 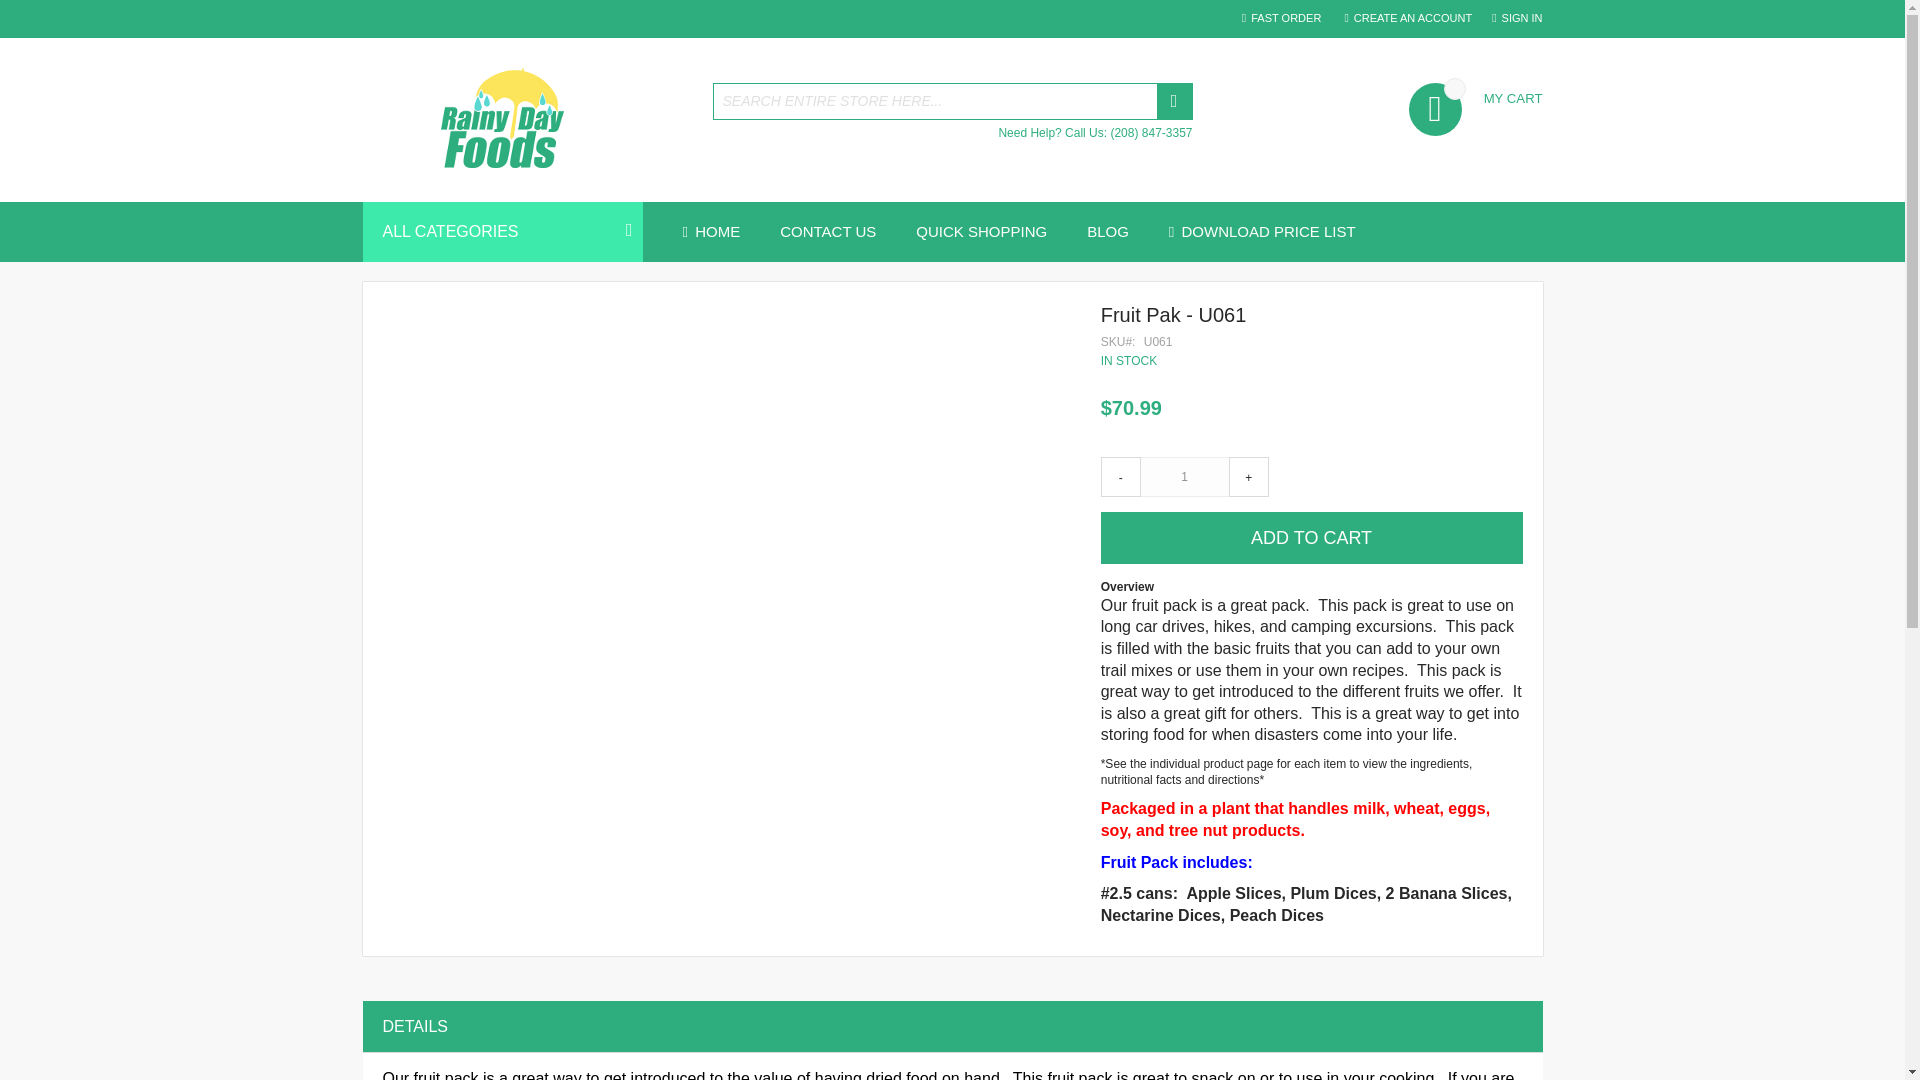 What do you see at coordinates (1333, 892) in the screenshot?
I see `Plum Dices` at bounding box center [1333, 892].